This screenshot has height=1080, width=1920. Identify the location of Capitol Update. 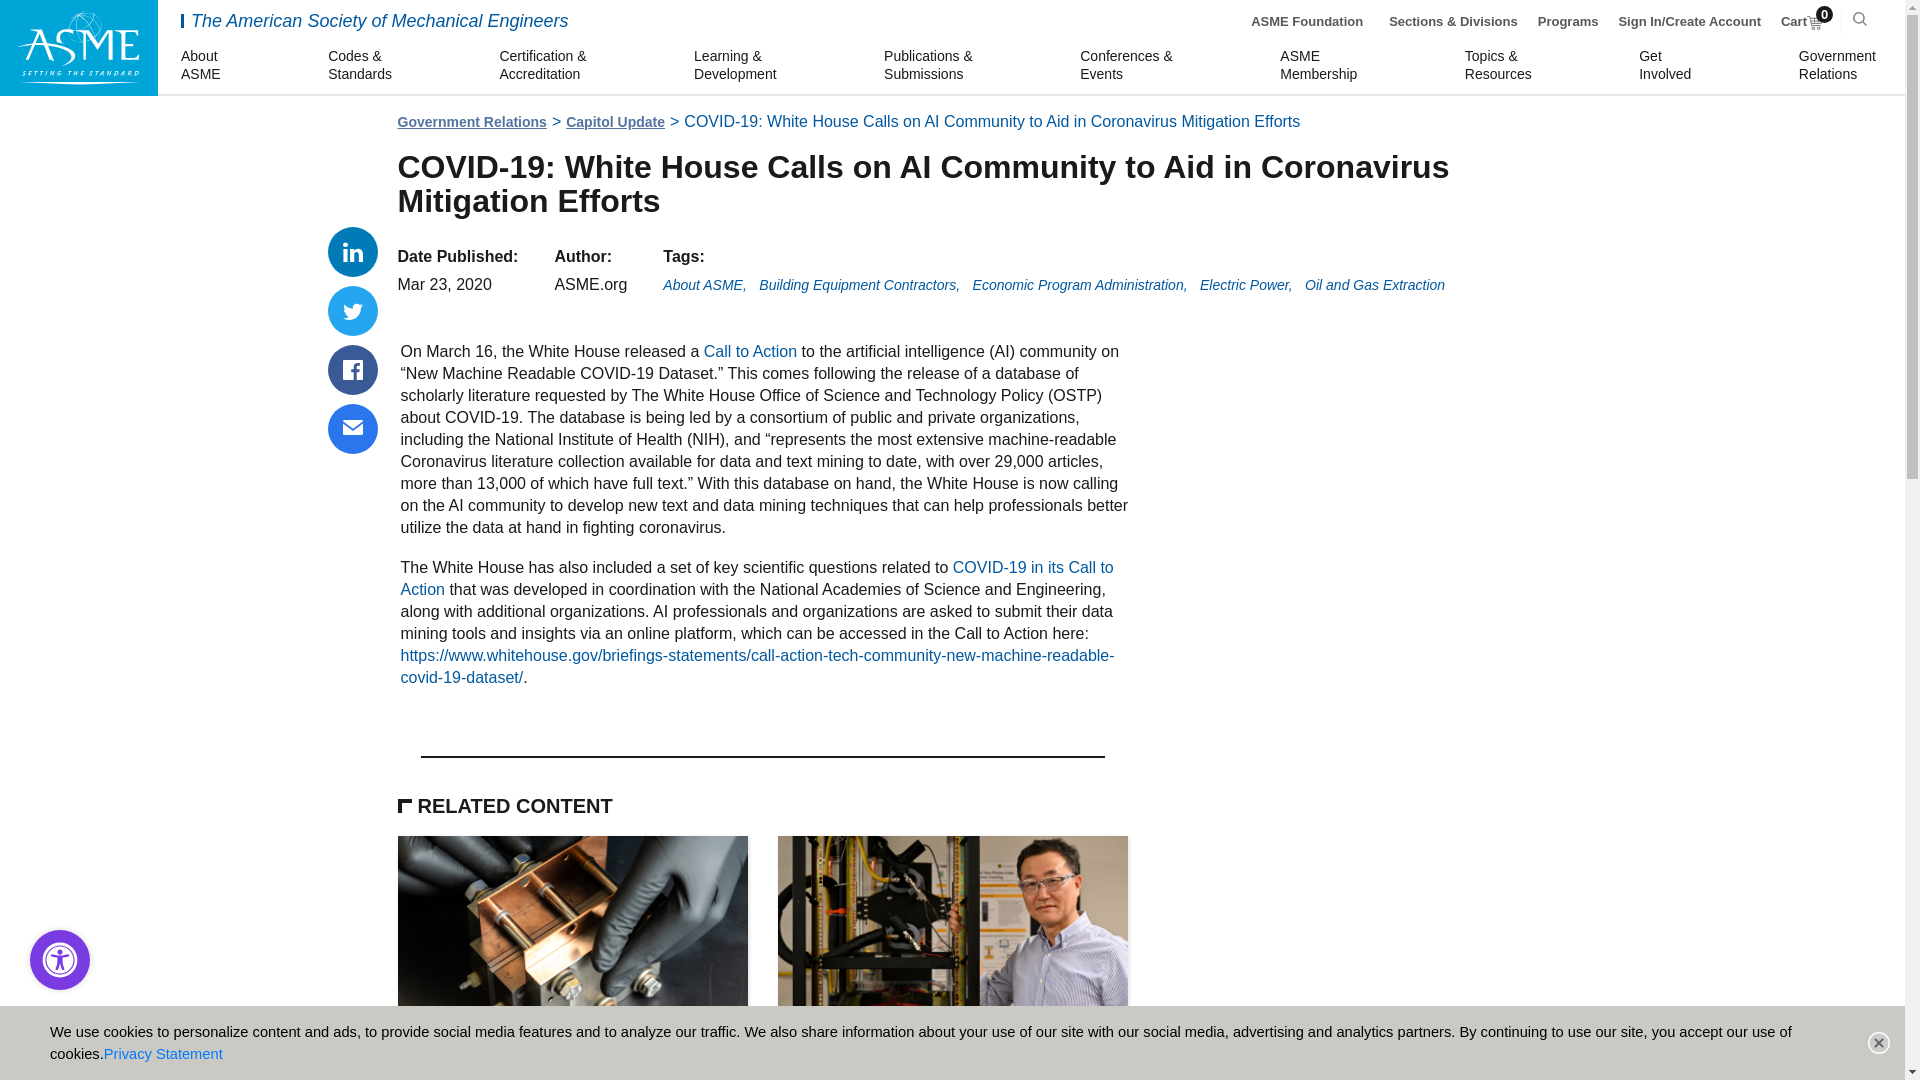
(353, 310).